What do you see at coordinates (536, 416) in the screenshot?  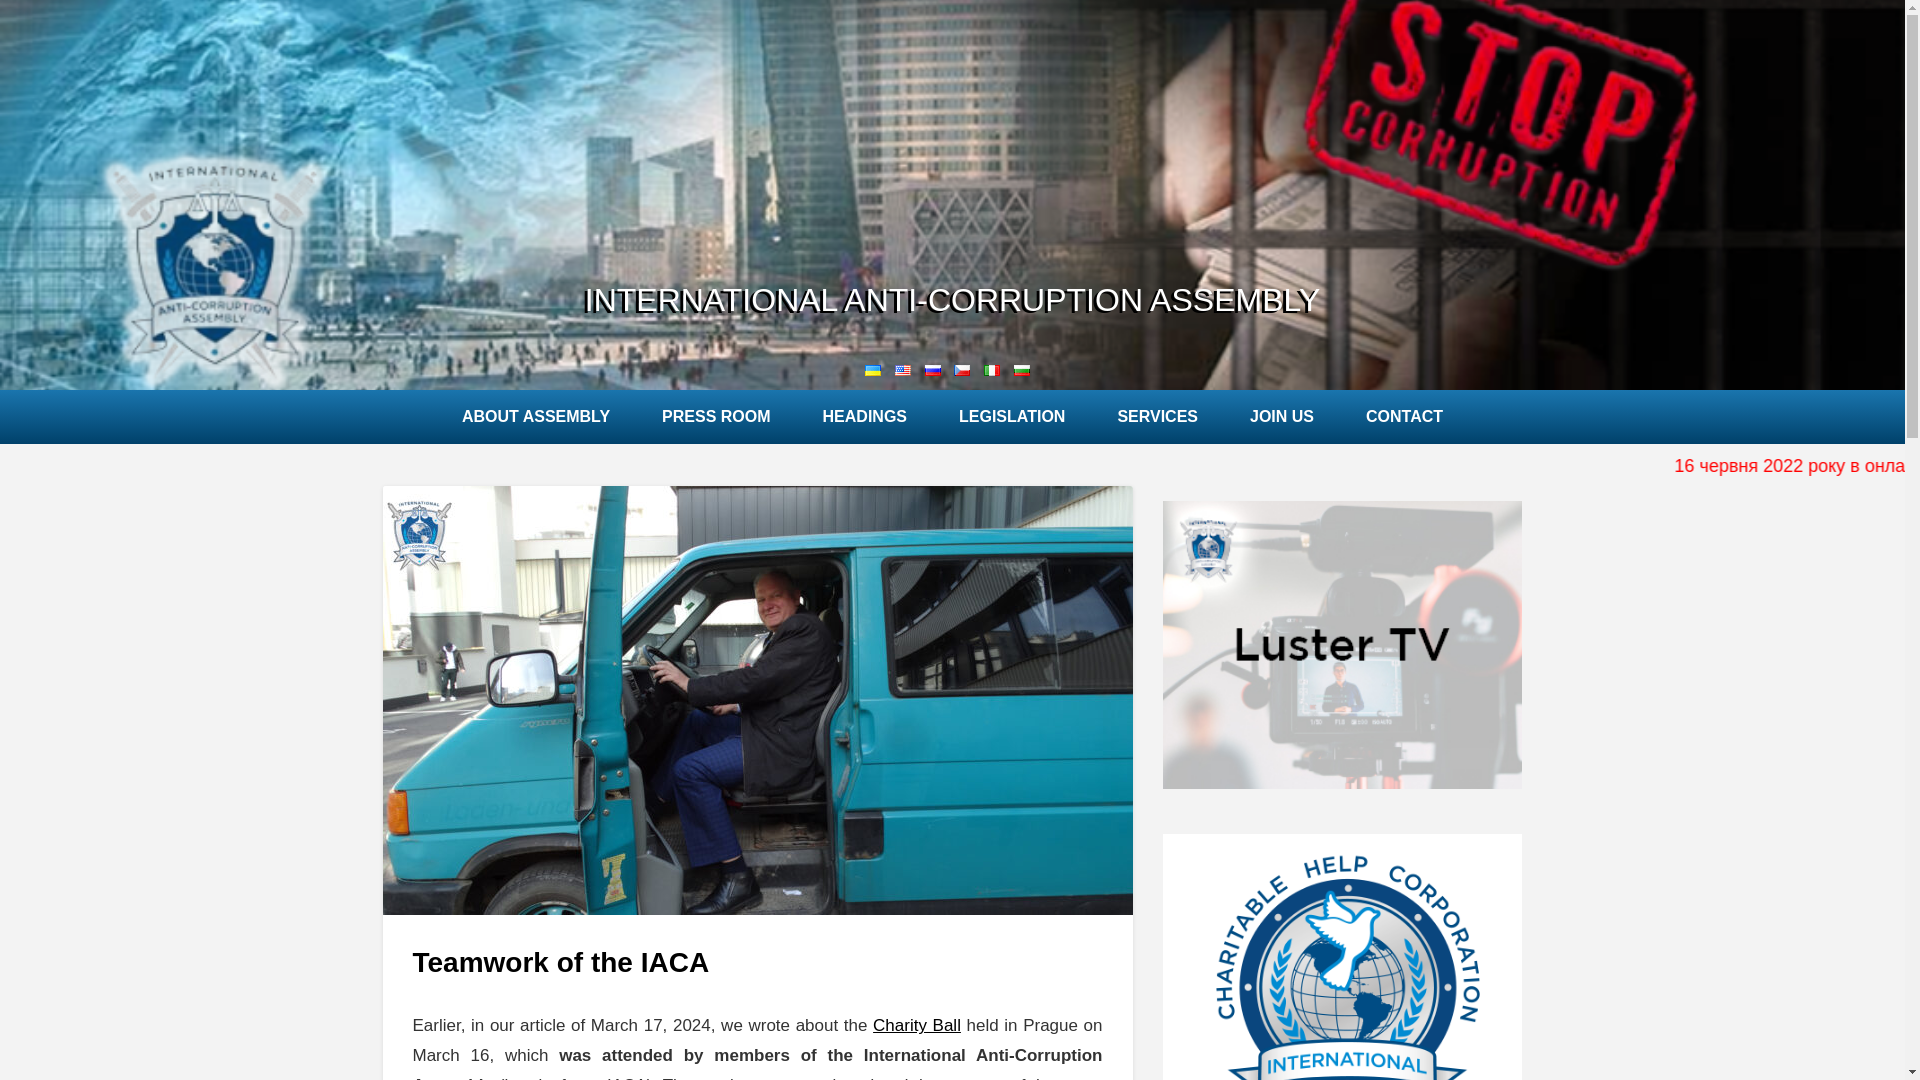 I see `ABOUT ASSEMBLY` at bounding box center [536, 416].